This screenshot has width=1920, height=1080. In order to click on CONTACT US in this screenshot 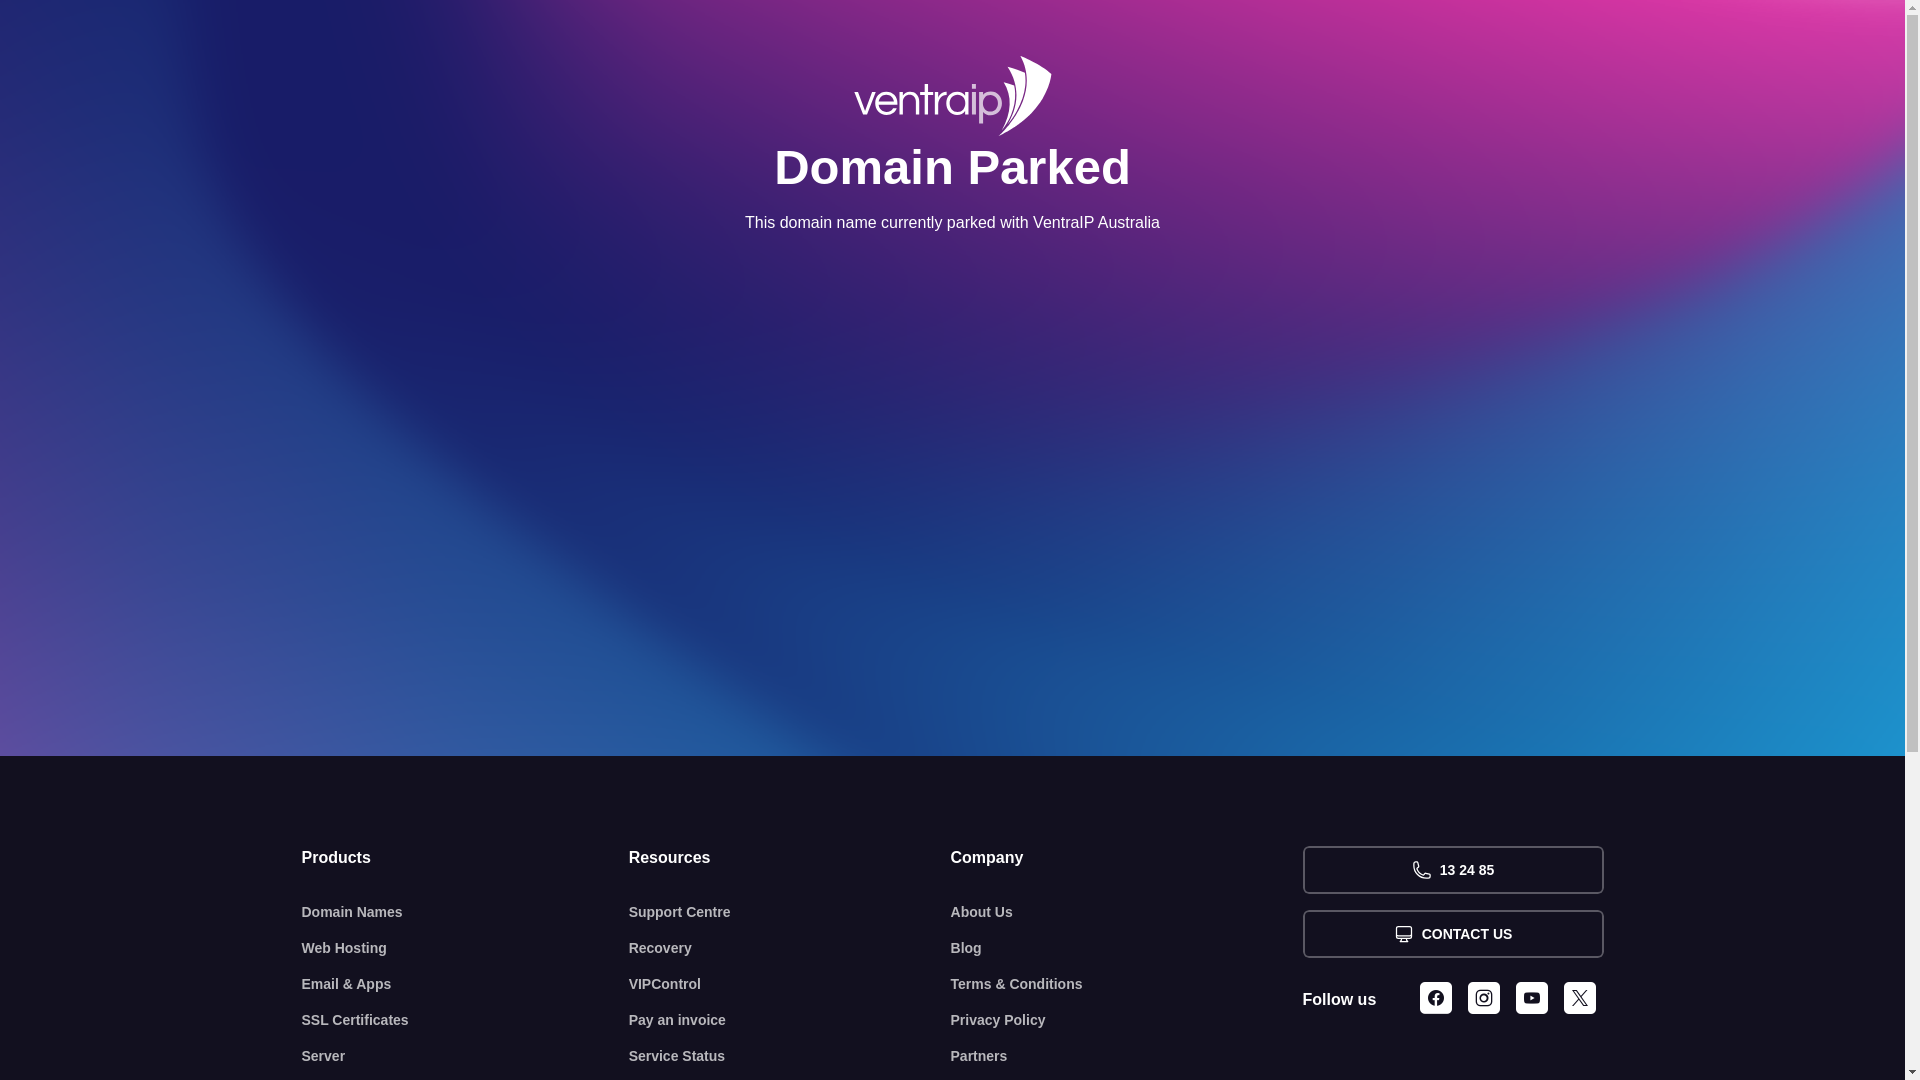, I will do `click(1452, 934)`.